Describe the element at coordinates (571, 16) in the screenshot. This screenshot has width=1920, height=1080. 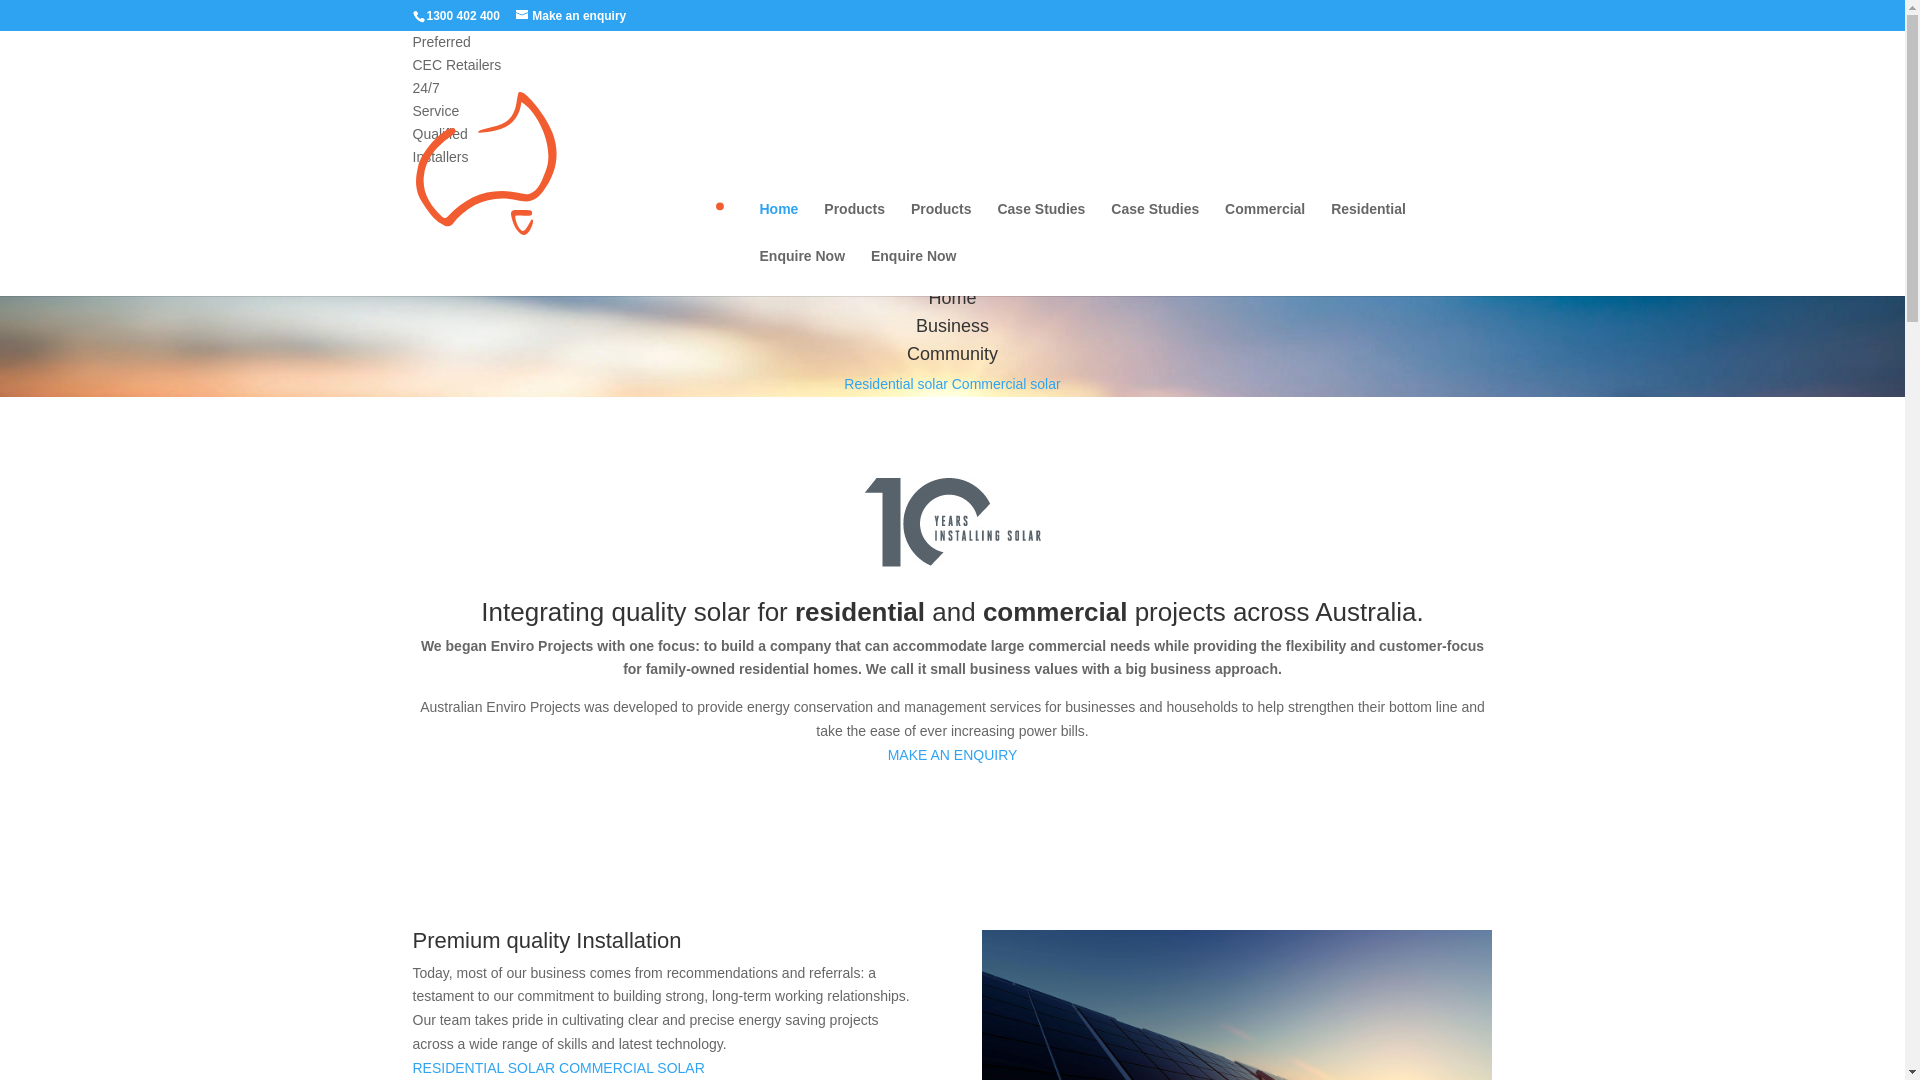
I see `Make an enquiry` at that location.